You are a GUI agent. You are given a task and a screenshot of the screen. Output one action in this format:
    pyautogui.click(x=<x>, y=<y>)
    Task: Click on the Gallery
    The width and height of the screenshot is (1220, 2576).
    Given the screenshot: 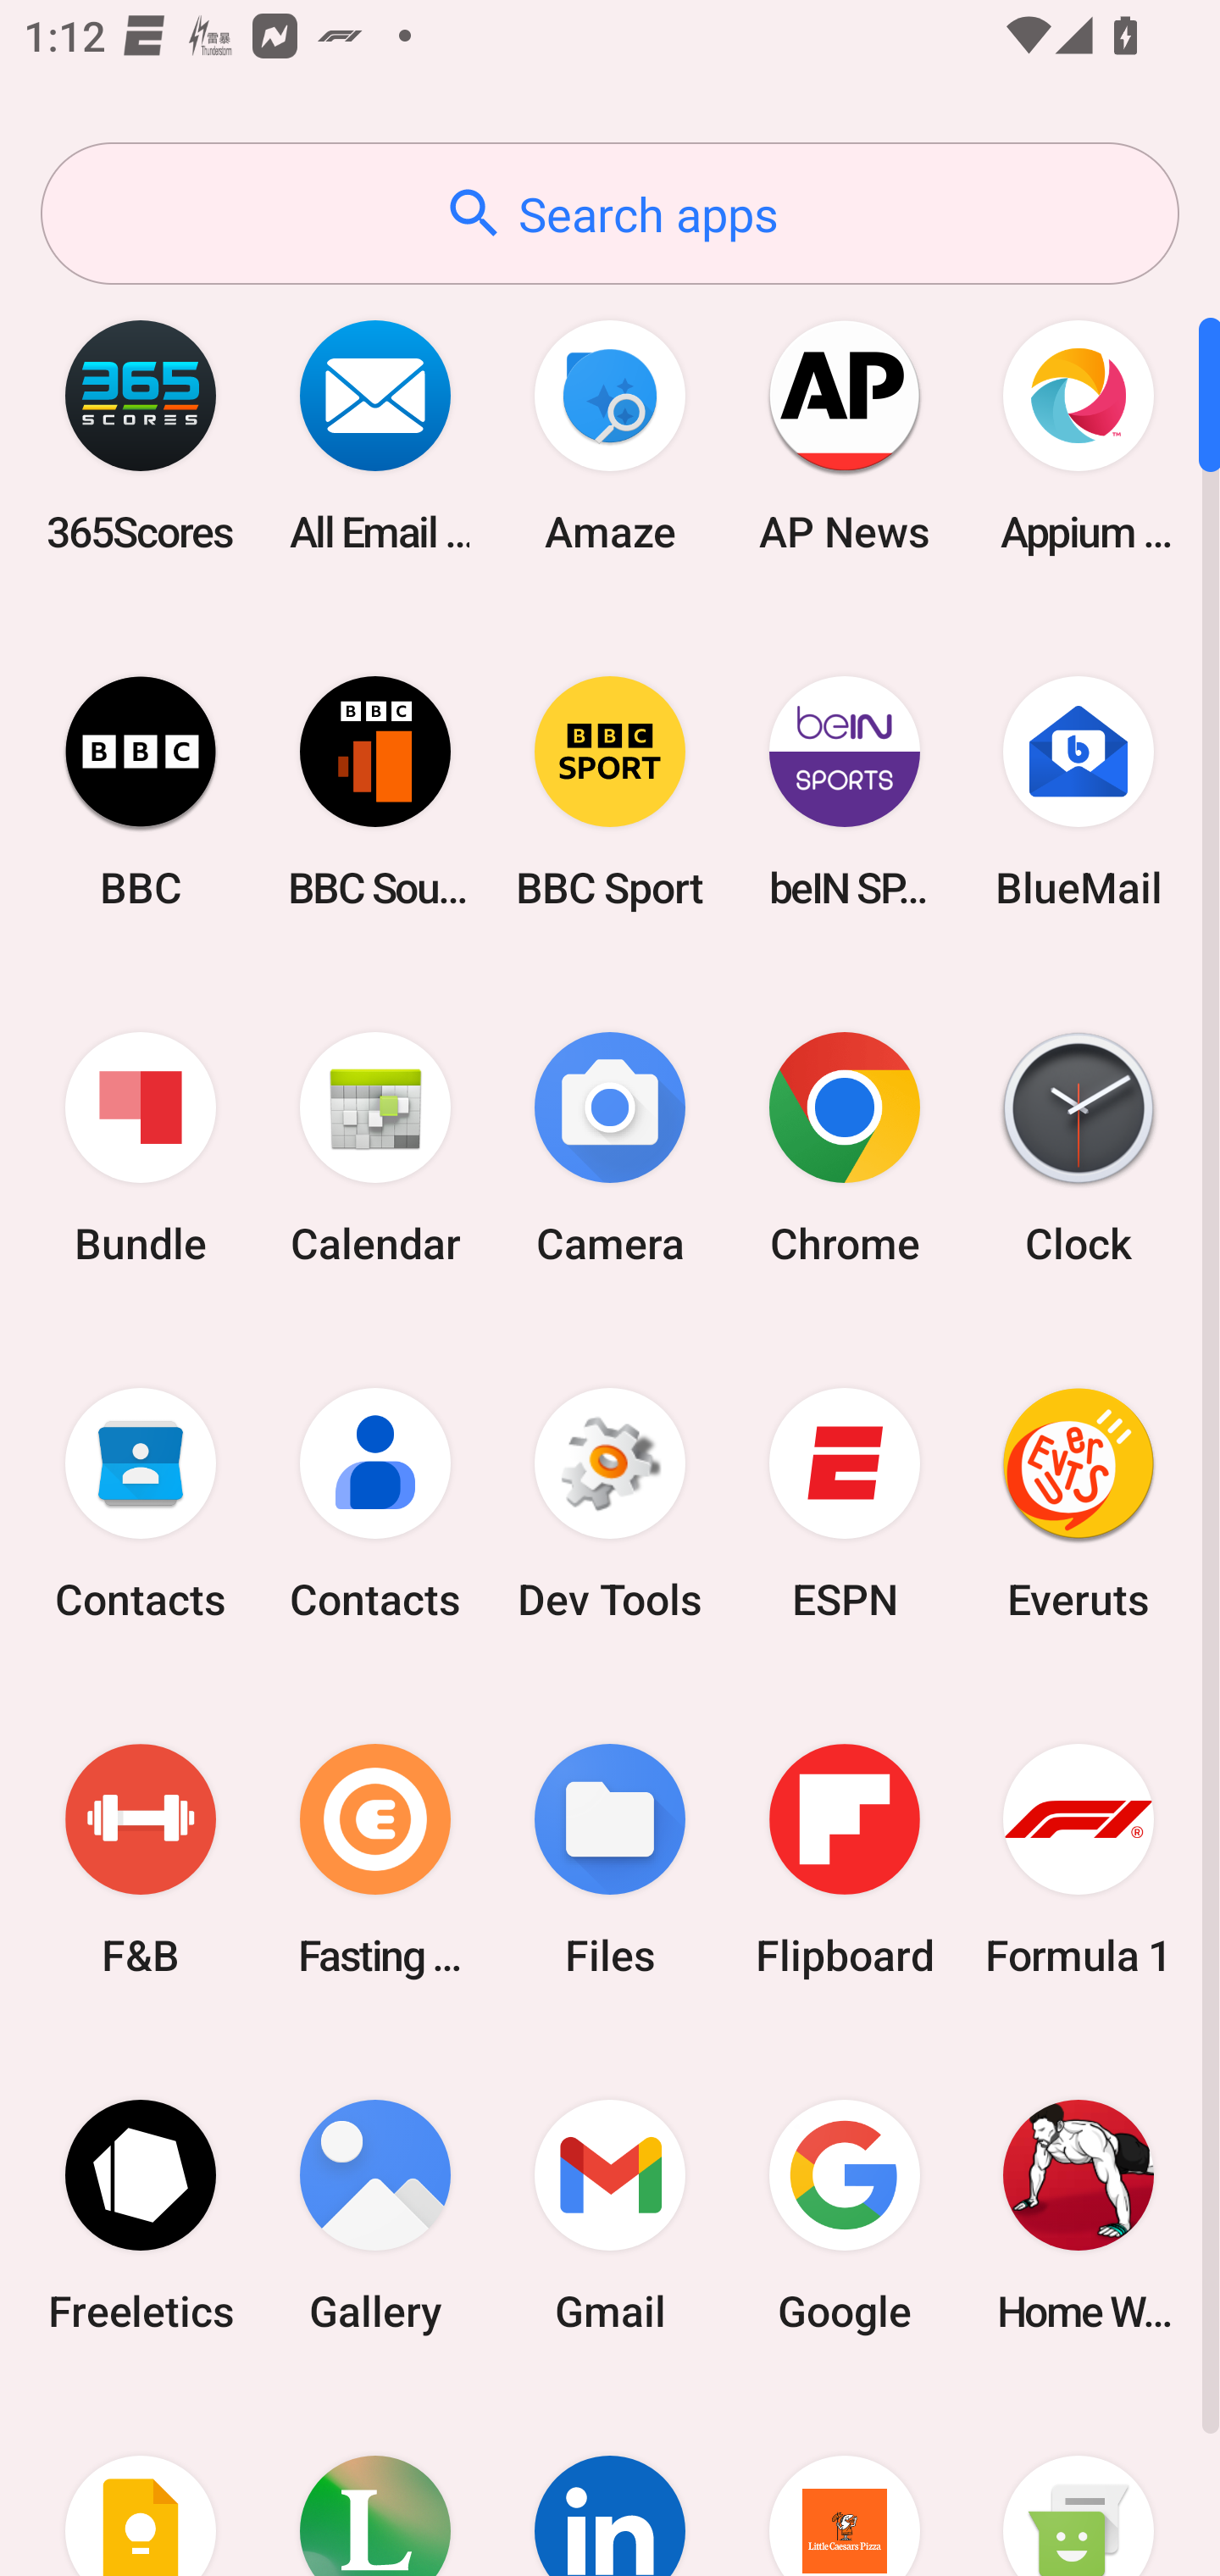 What is the action you would take?
    pyautogui.click(x=375, y=2215)
    